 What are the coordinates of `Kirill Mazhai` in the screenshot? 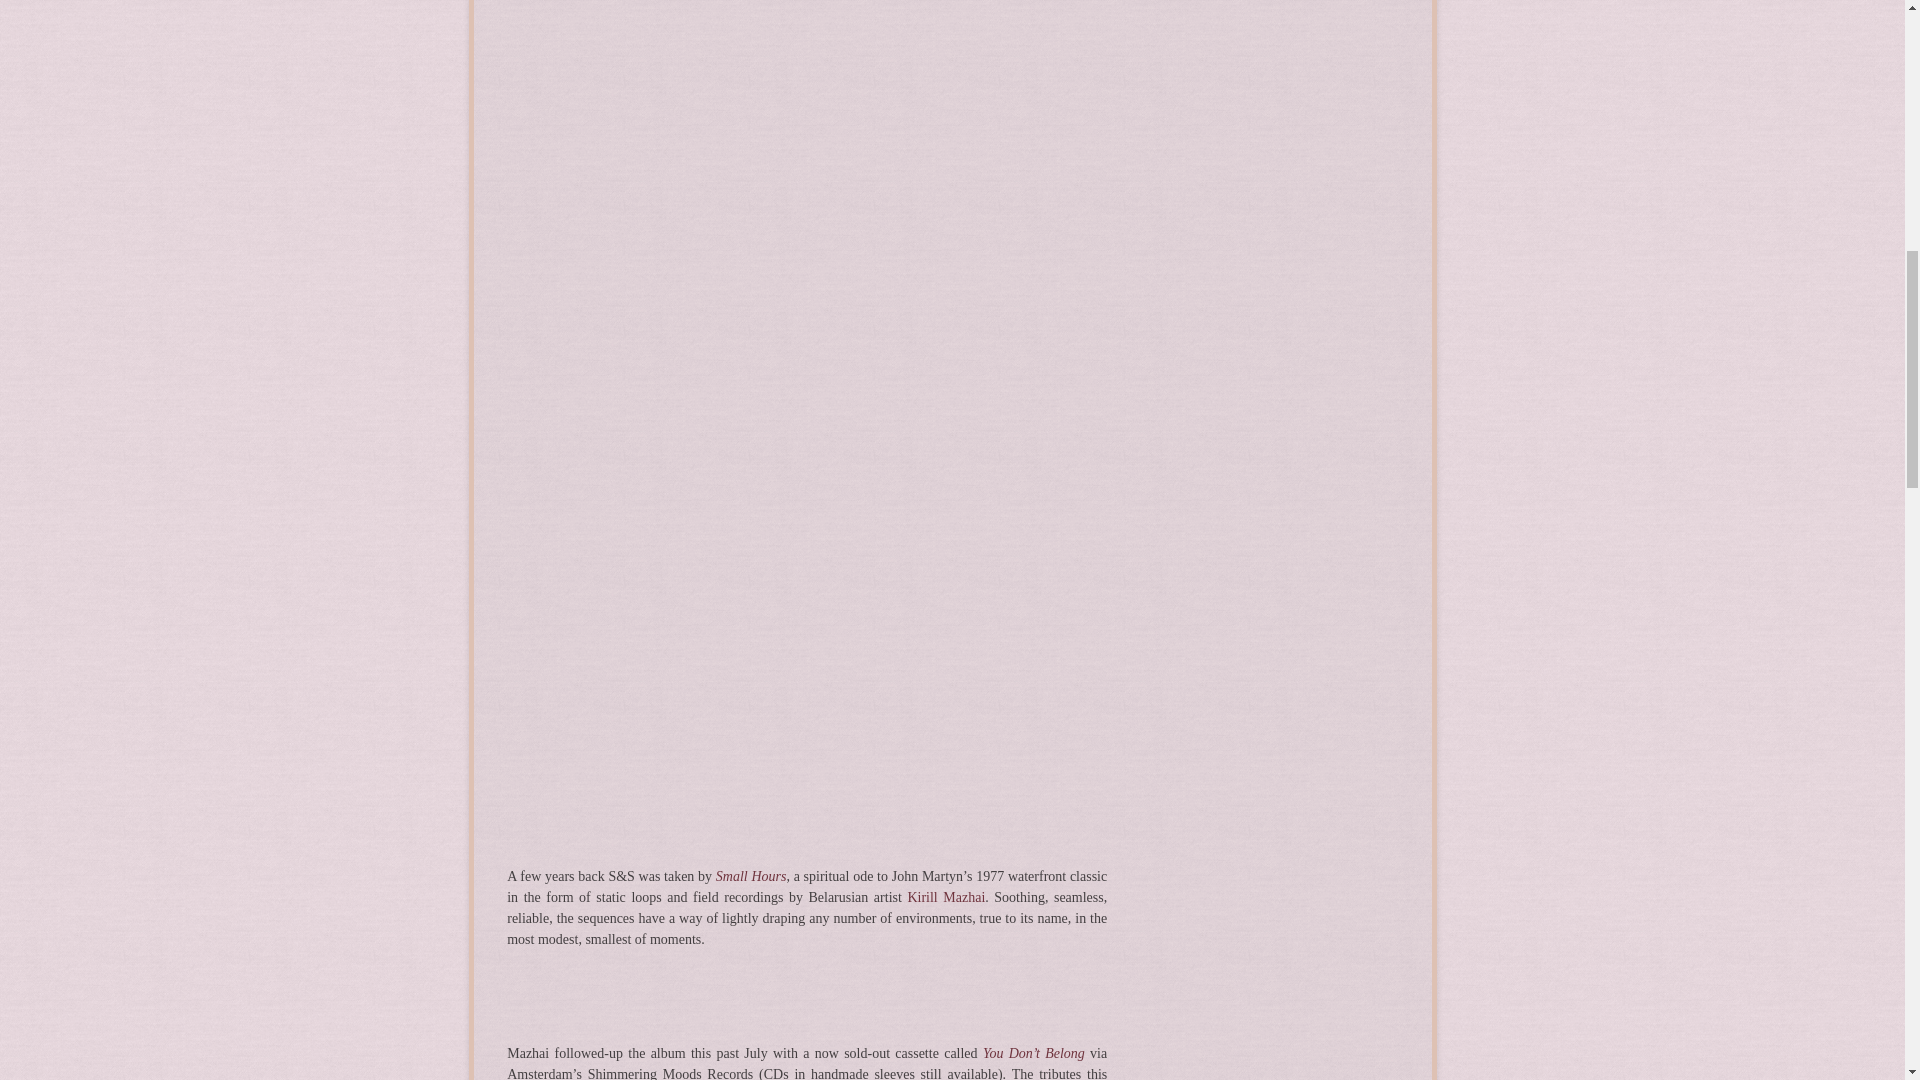 It's located at (945, 897).